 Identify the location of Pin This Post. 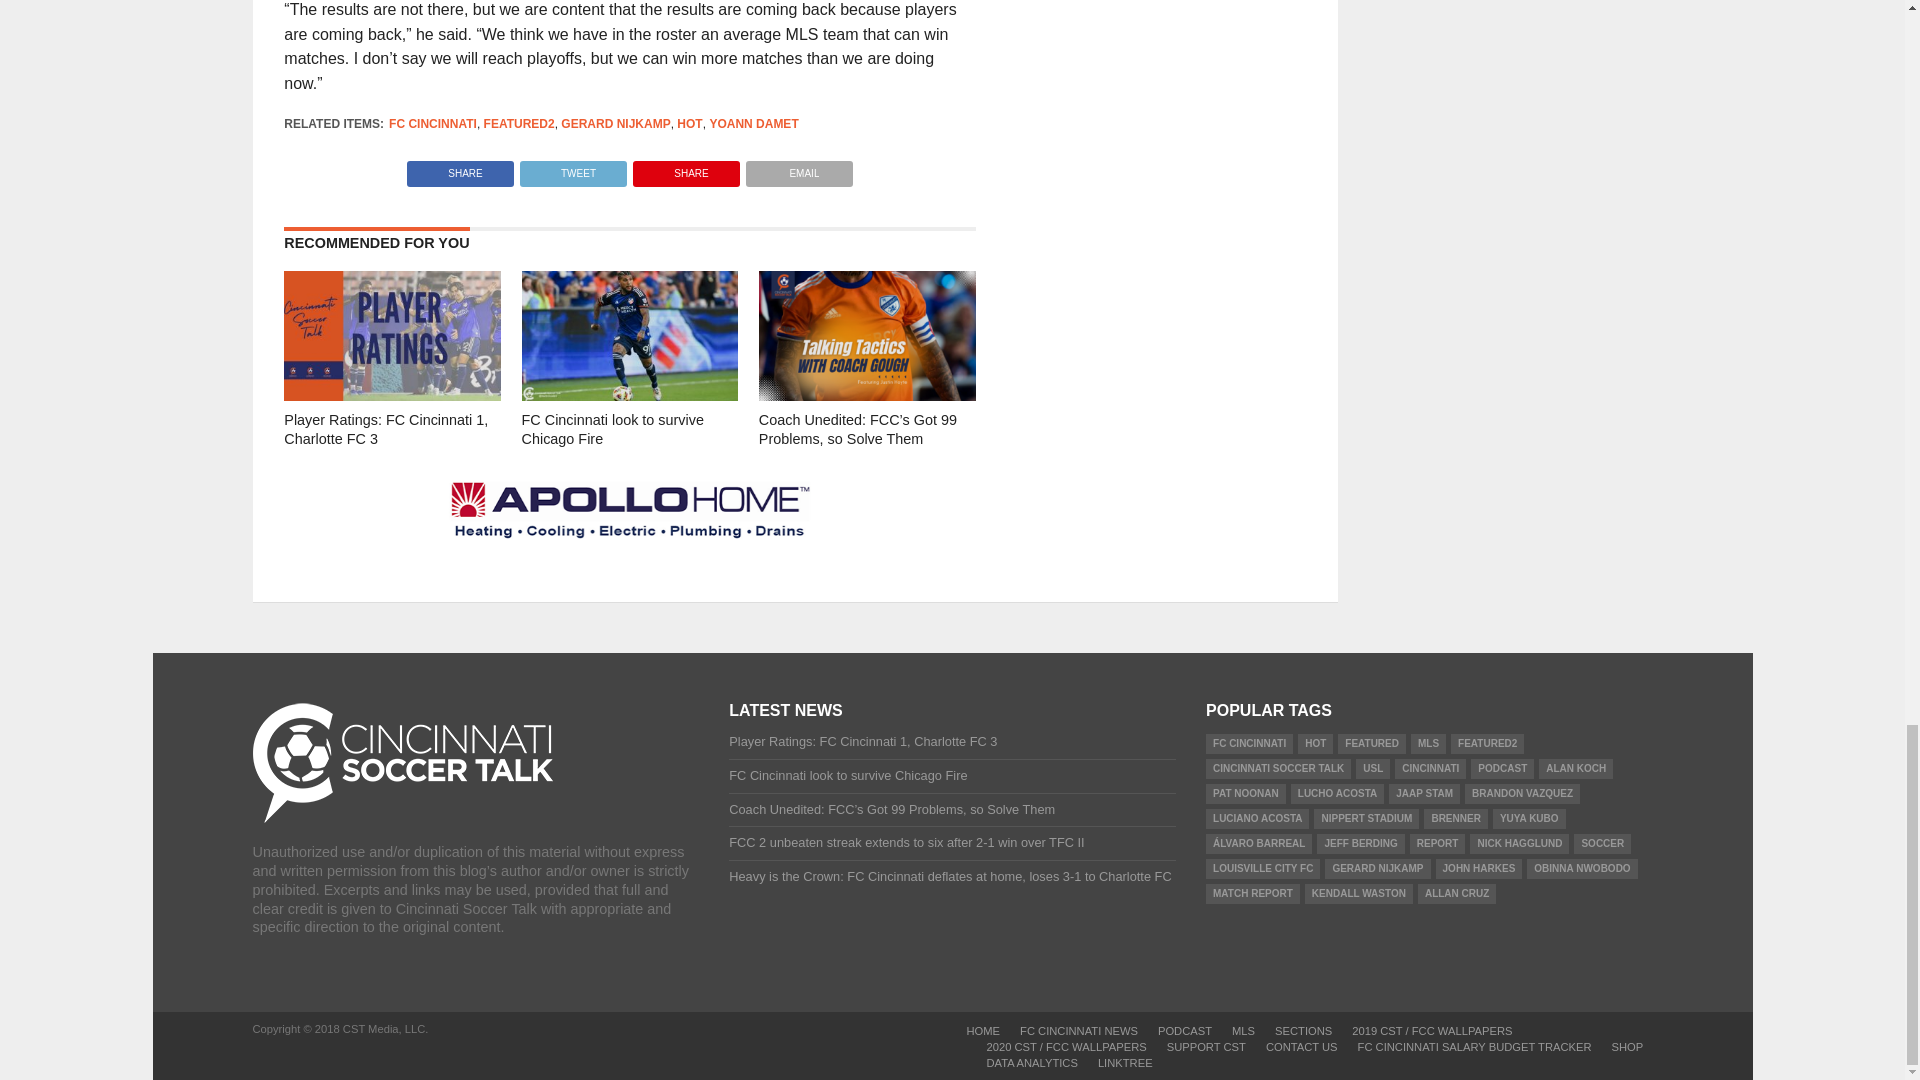
(686, 168).